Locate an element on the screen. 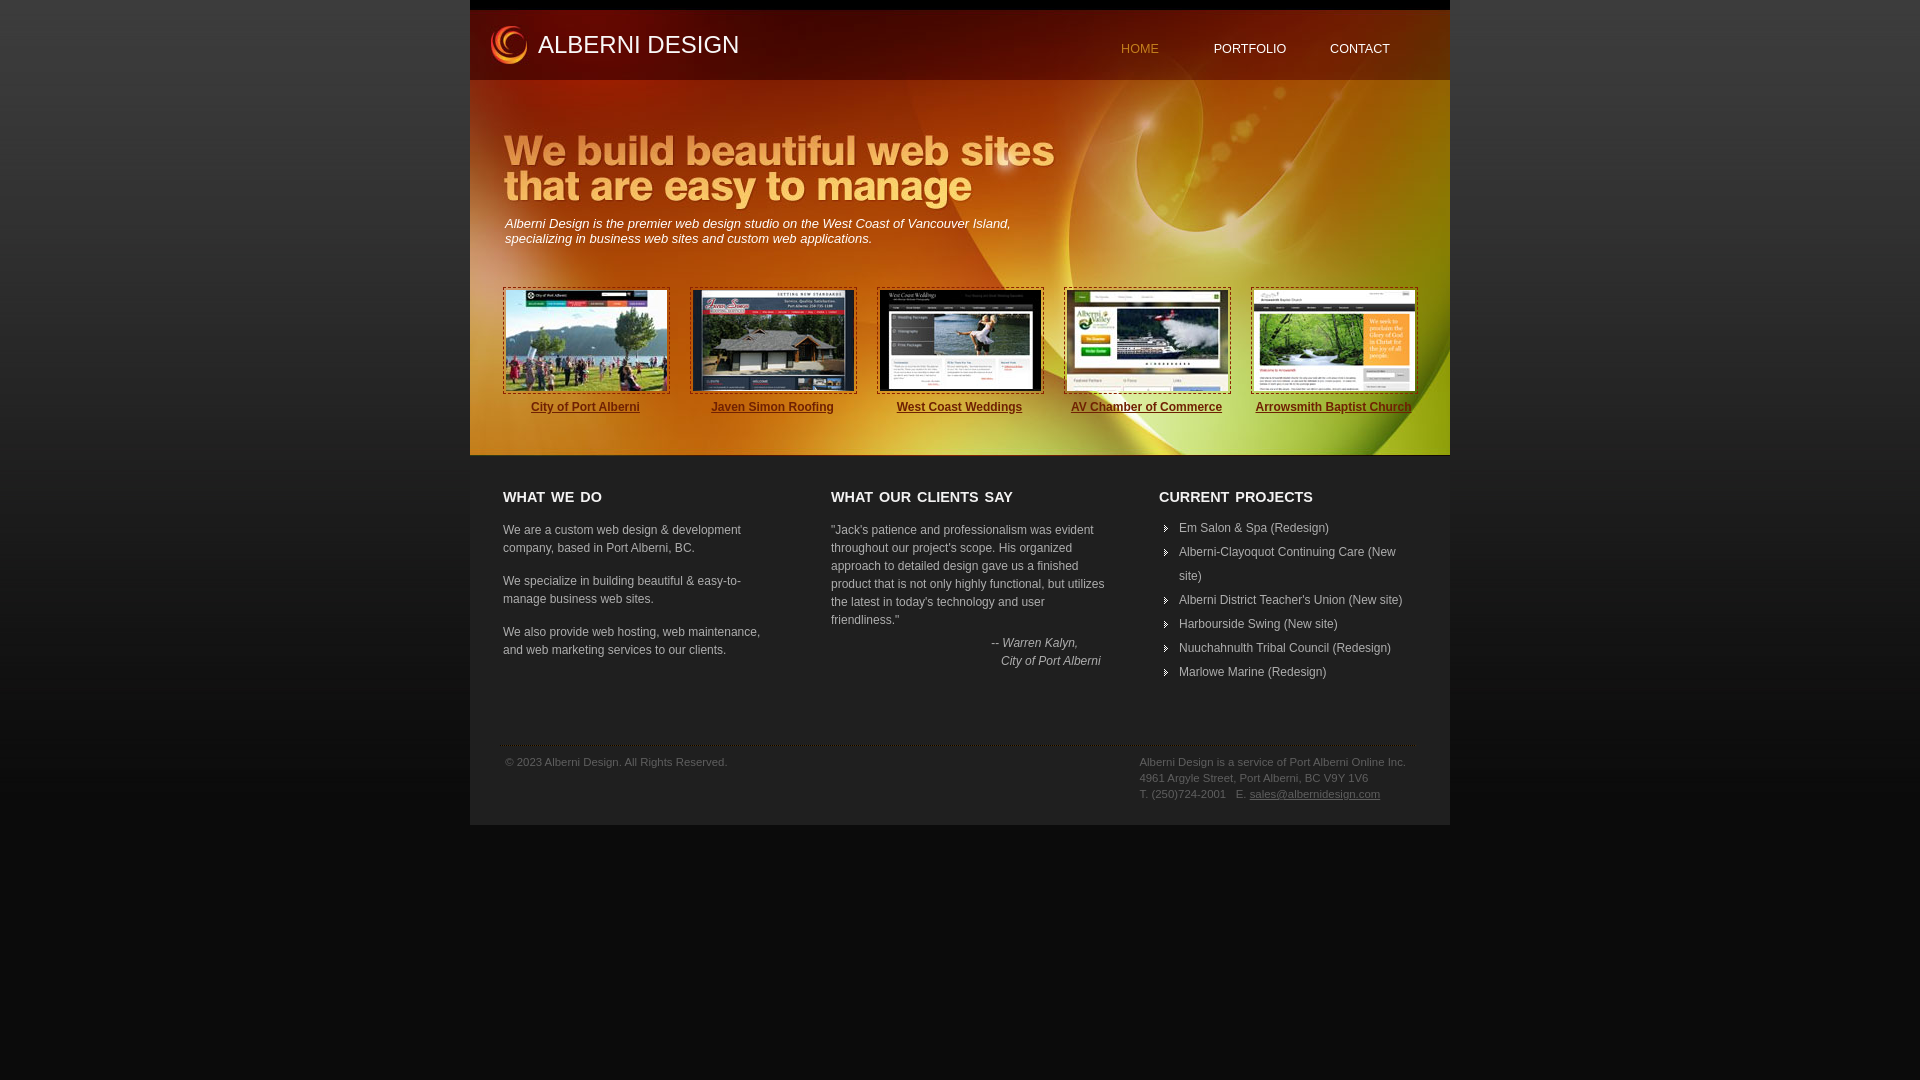  Arrowsmith Baptist Church is located at coordinates (1333, 407).